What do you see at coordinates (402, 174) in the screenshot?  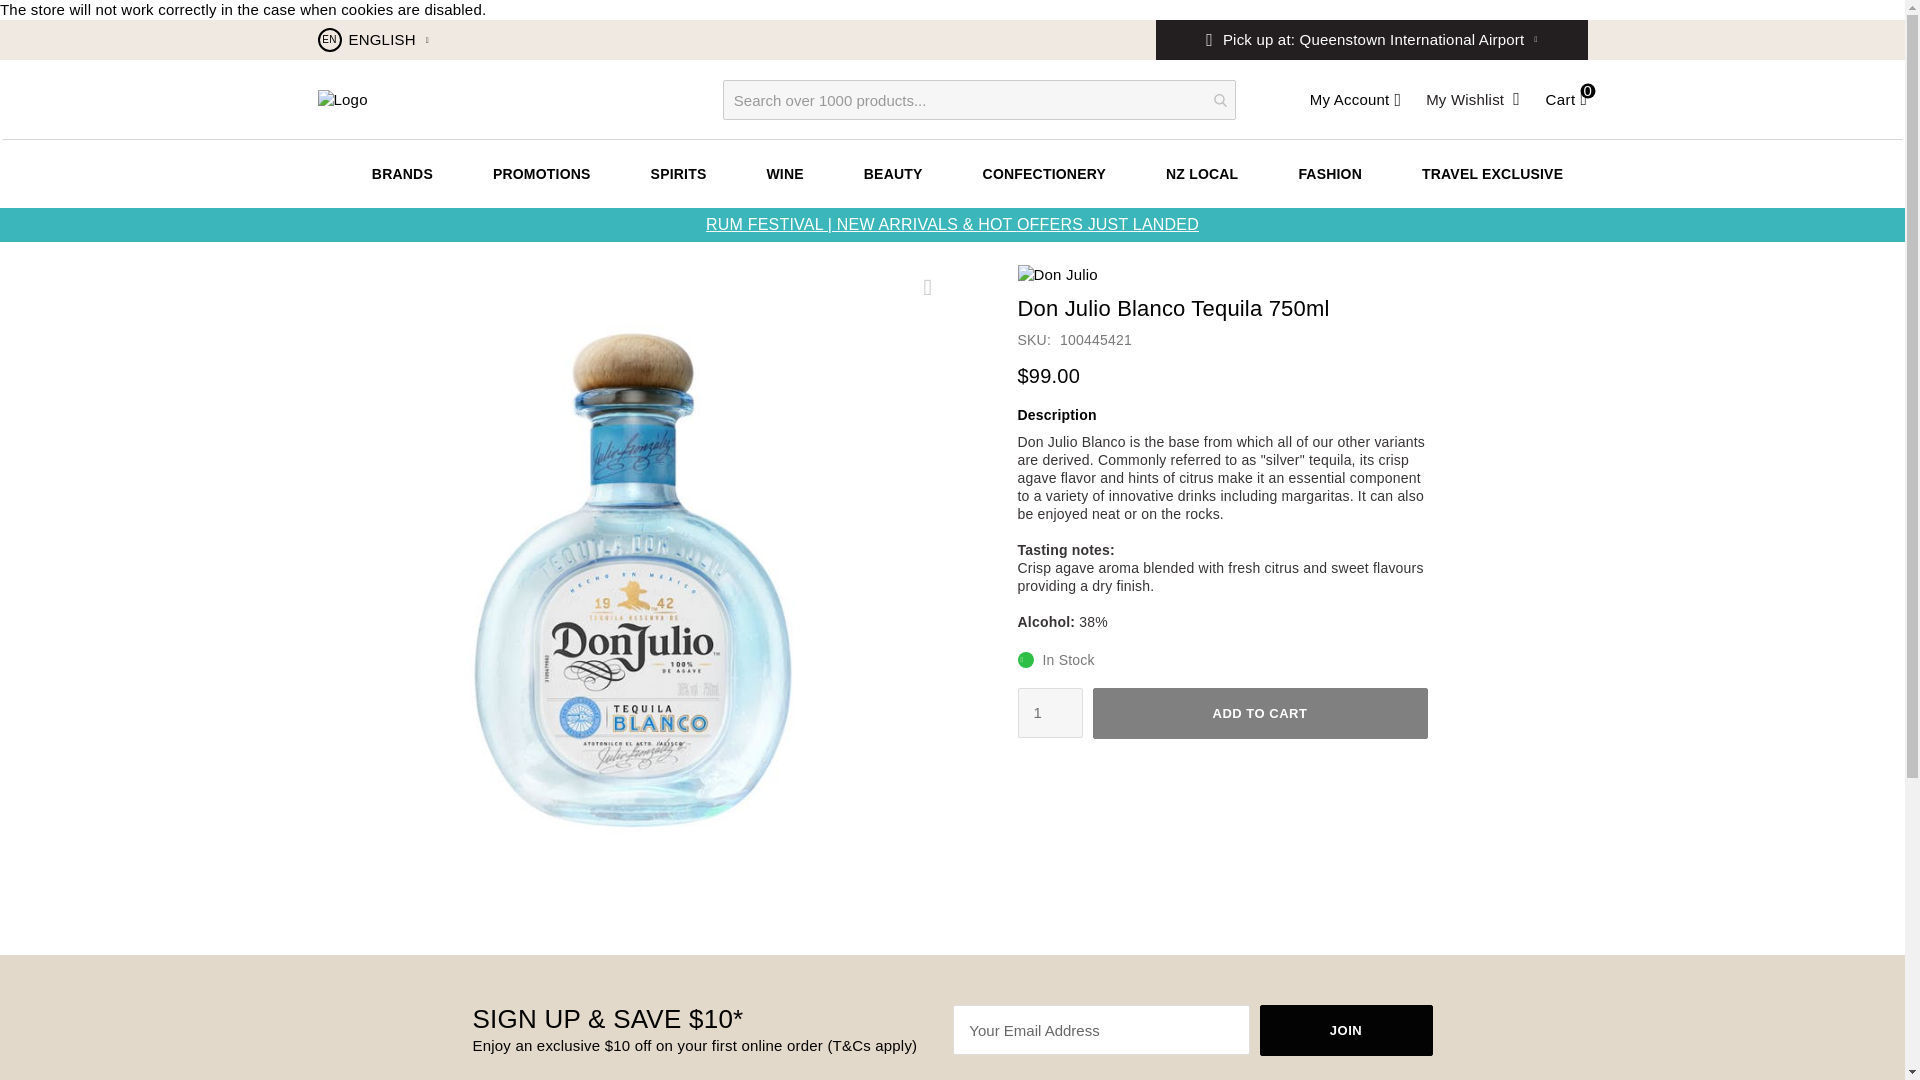 I see `BRANDS` at bounding box center [402, 174].